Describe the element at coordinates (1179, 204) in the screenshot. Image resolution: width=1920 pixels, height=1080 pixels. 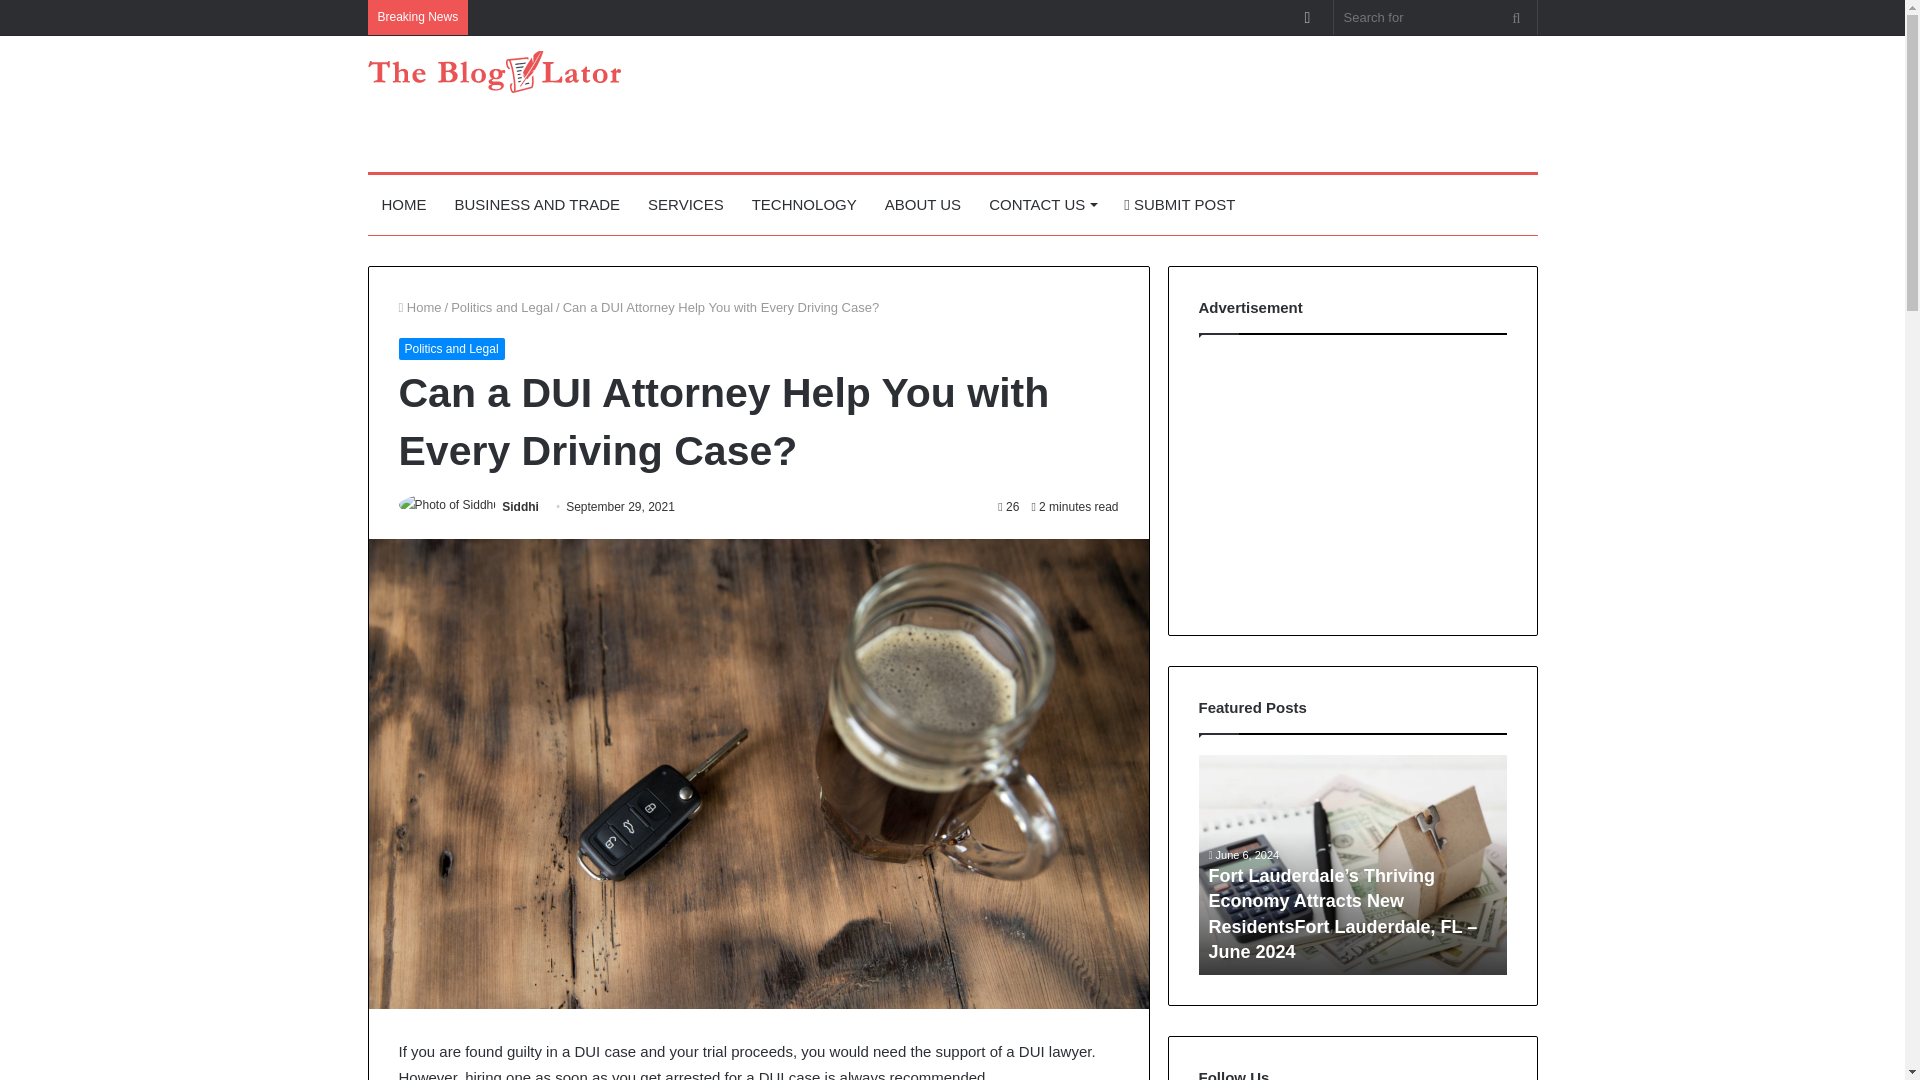
I see `SUBMIT POST` at that location.